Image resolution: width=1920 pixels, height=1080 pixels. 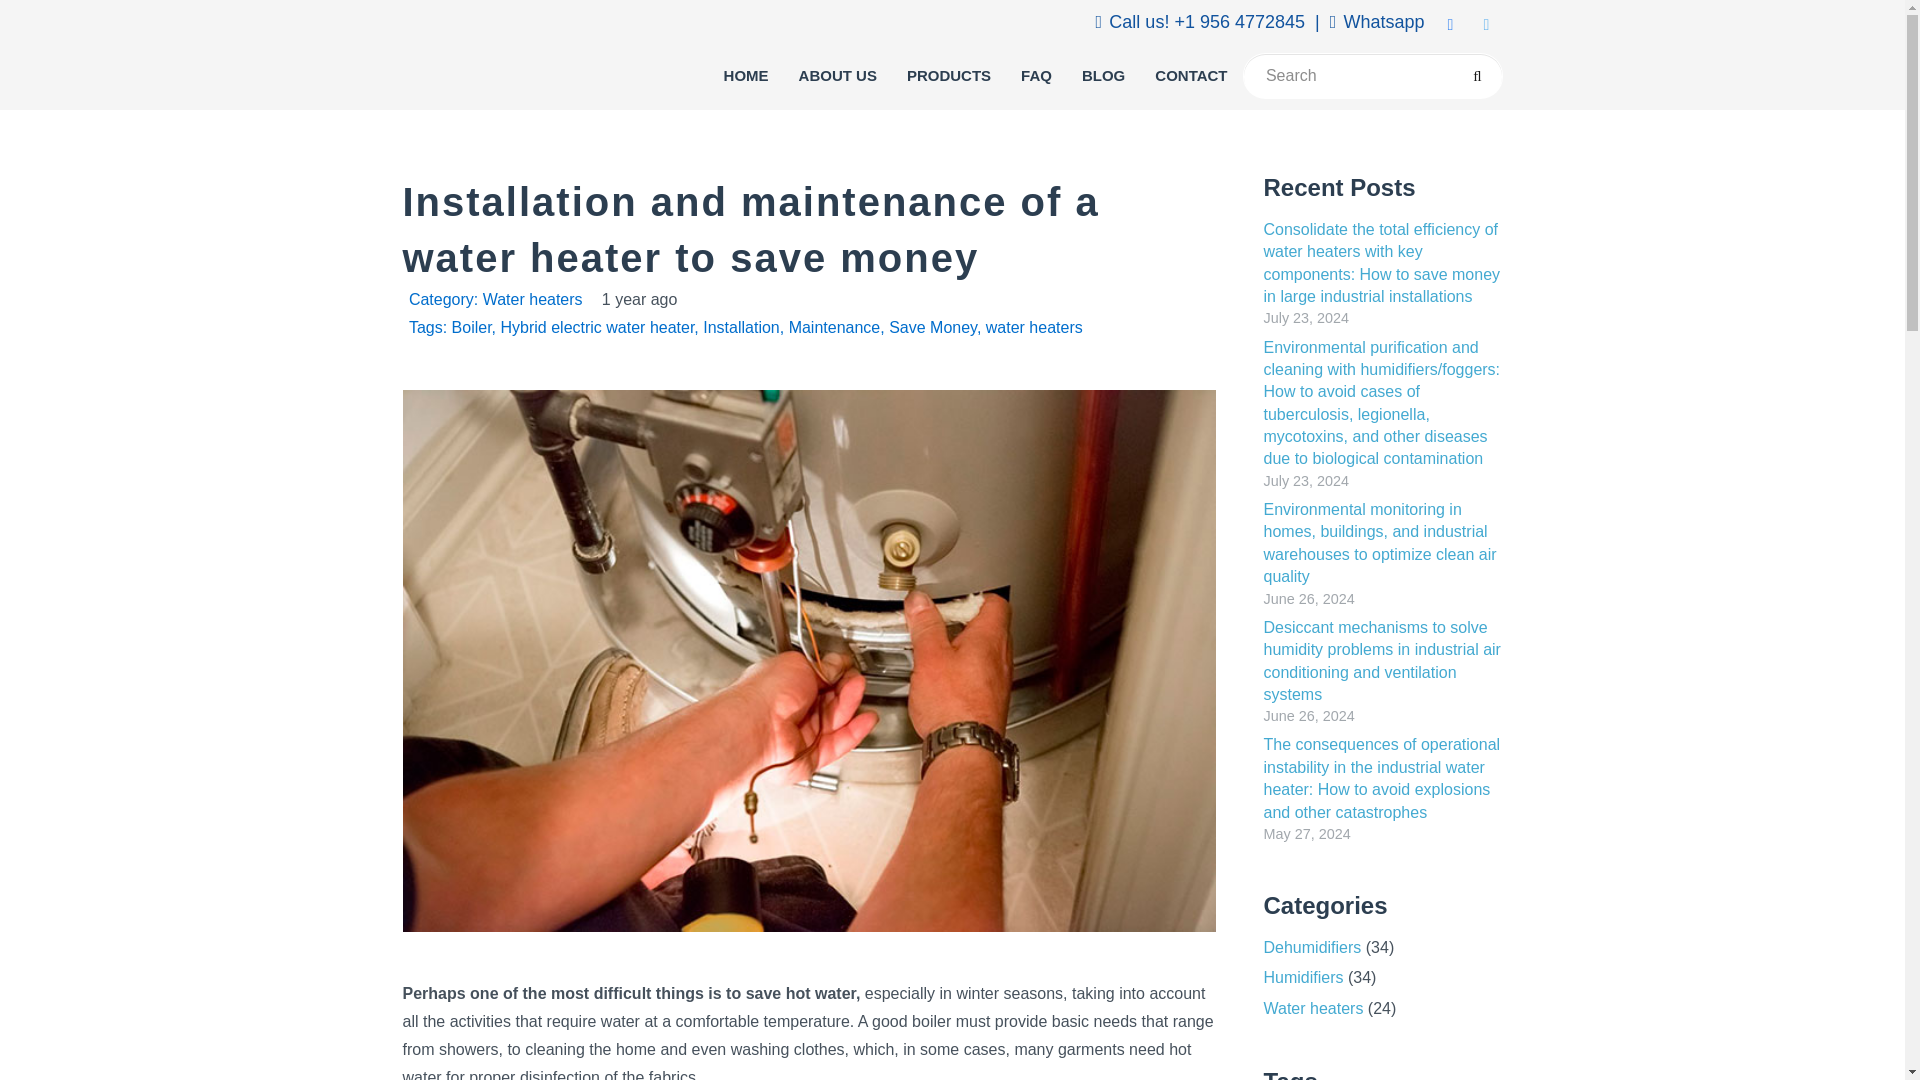 I want to click on Whatsapp, so click(x=1377, y=22).